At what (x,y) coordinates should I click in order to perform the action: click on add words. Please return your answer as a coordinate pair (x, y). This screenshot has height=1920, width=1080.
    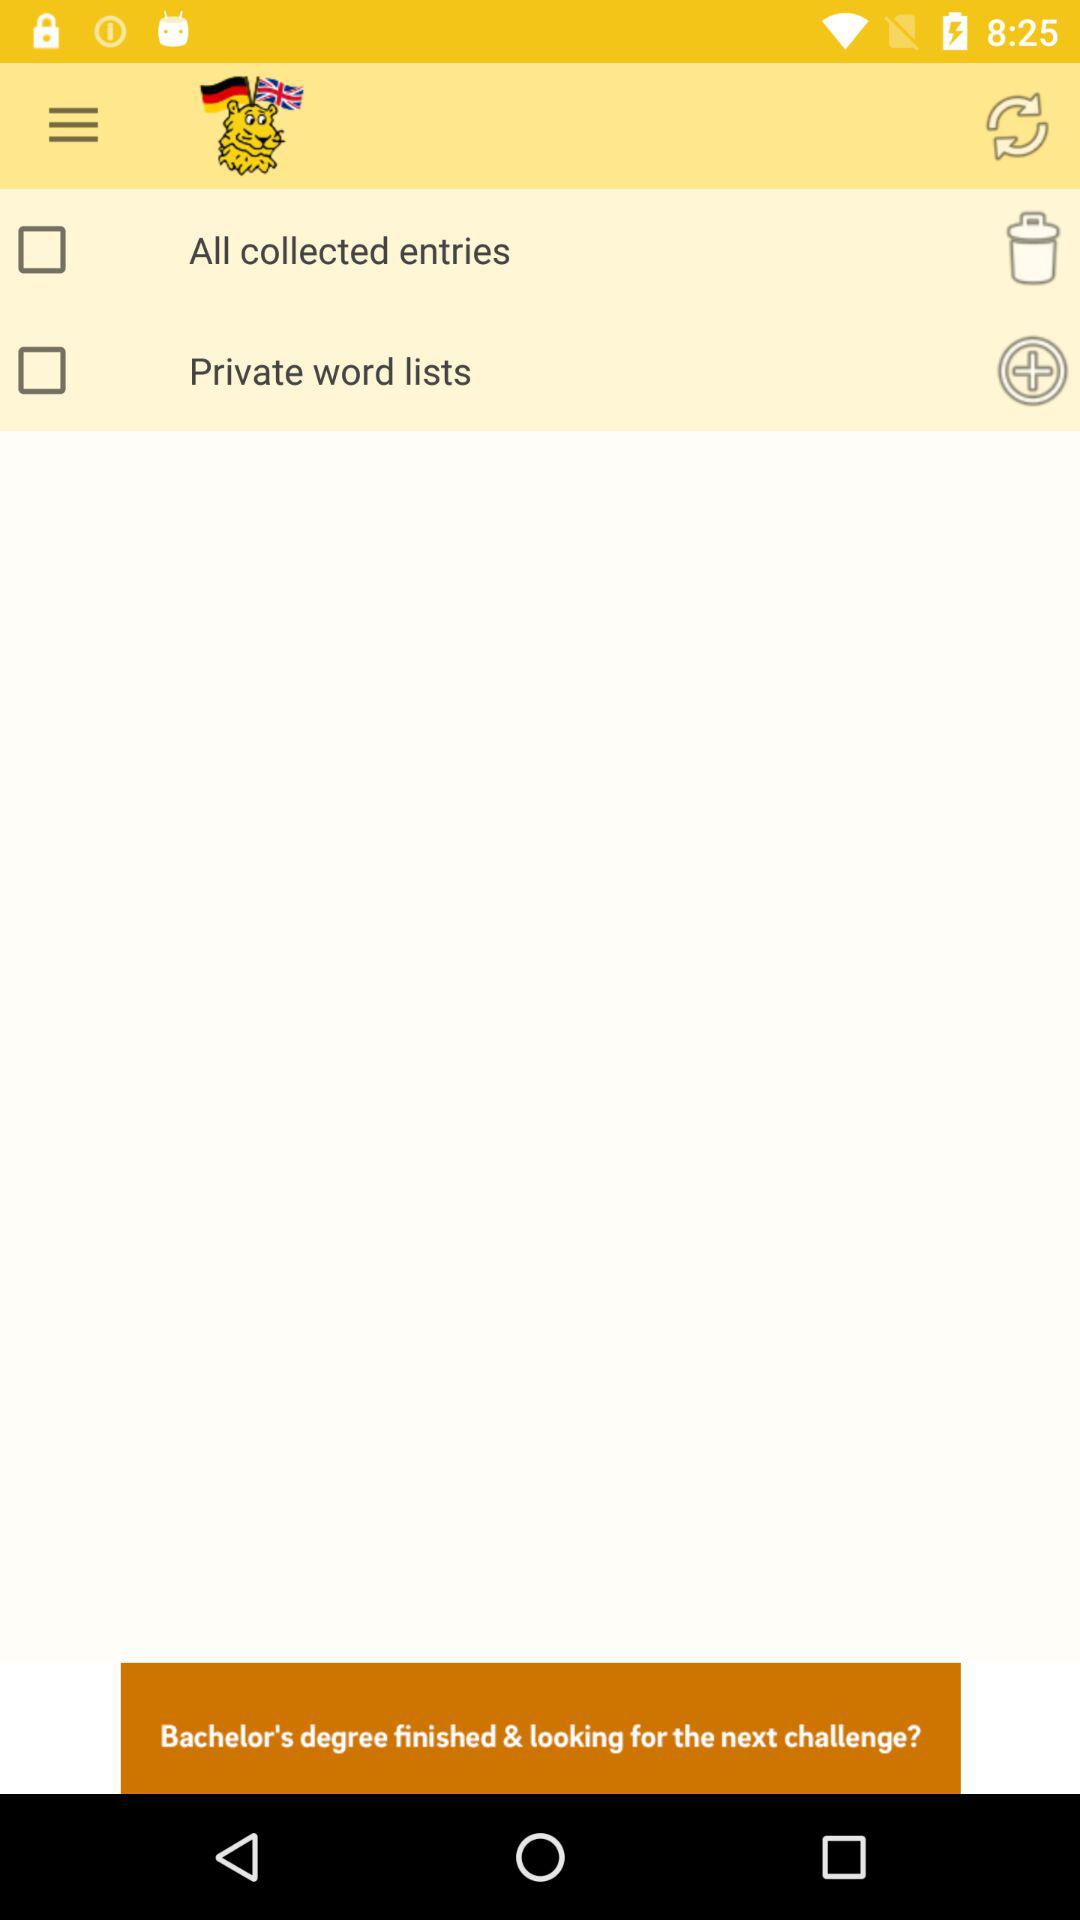
    Looking at the image, I should click on (1032, 370).